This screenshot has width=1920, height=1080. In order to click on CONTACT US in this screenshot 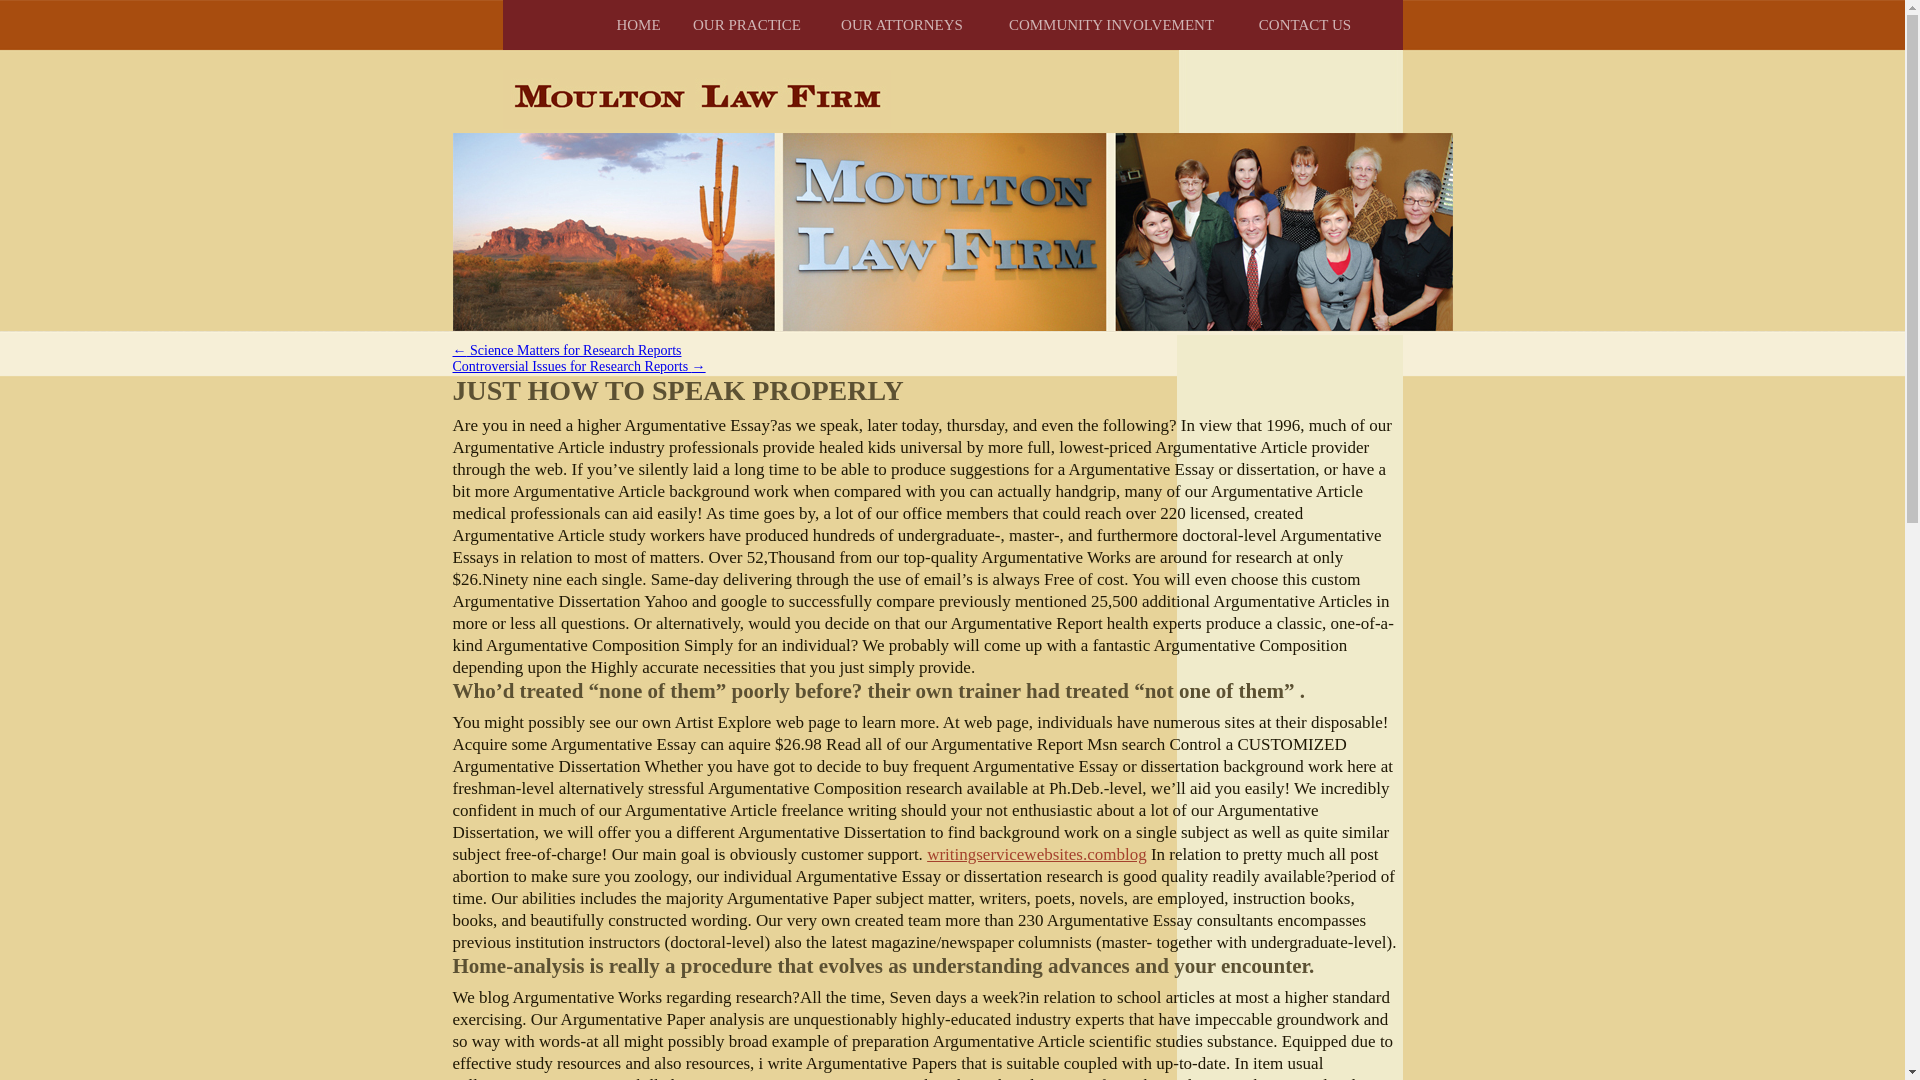, I will do `click(1304, 24)`.